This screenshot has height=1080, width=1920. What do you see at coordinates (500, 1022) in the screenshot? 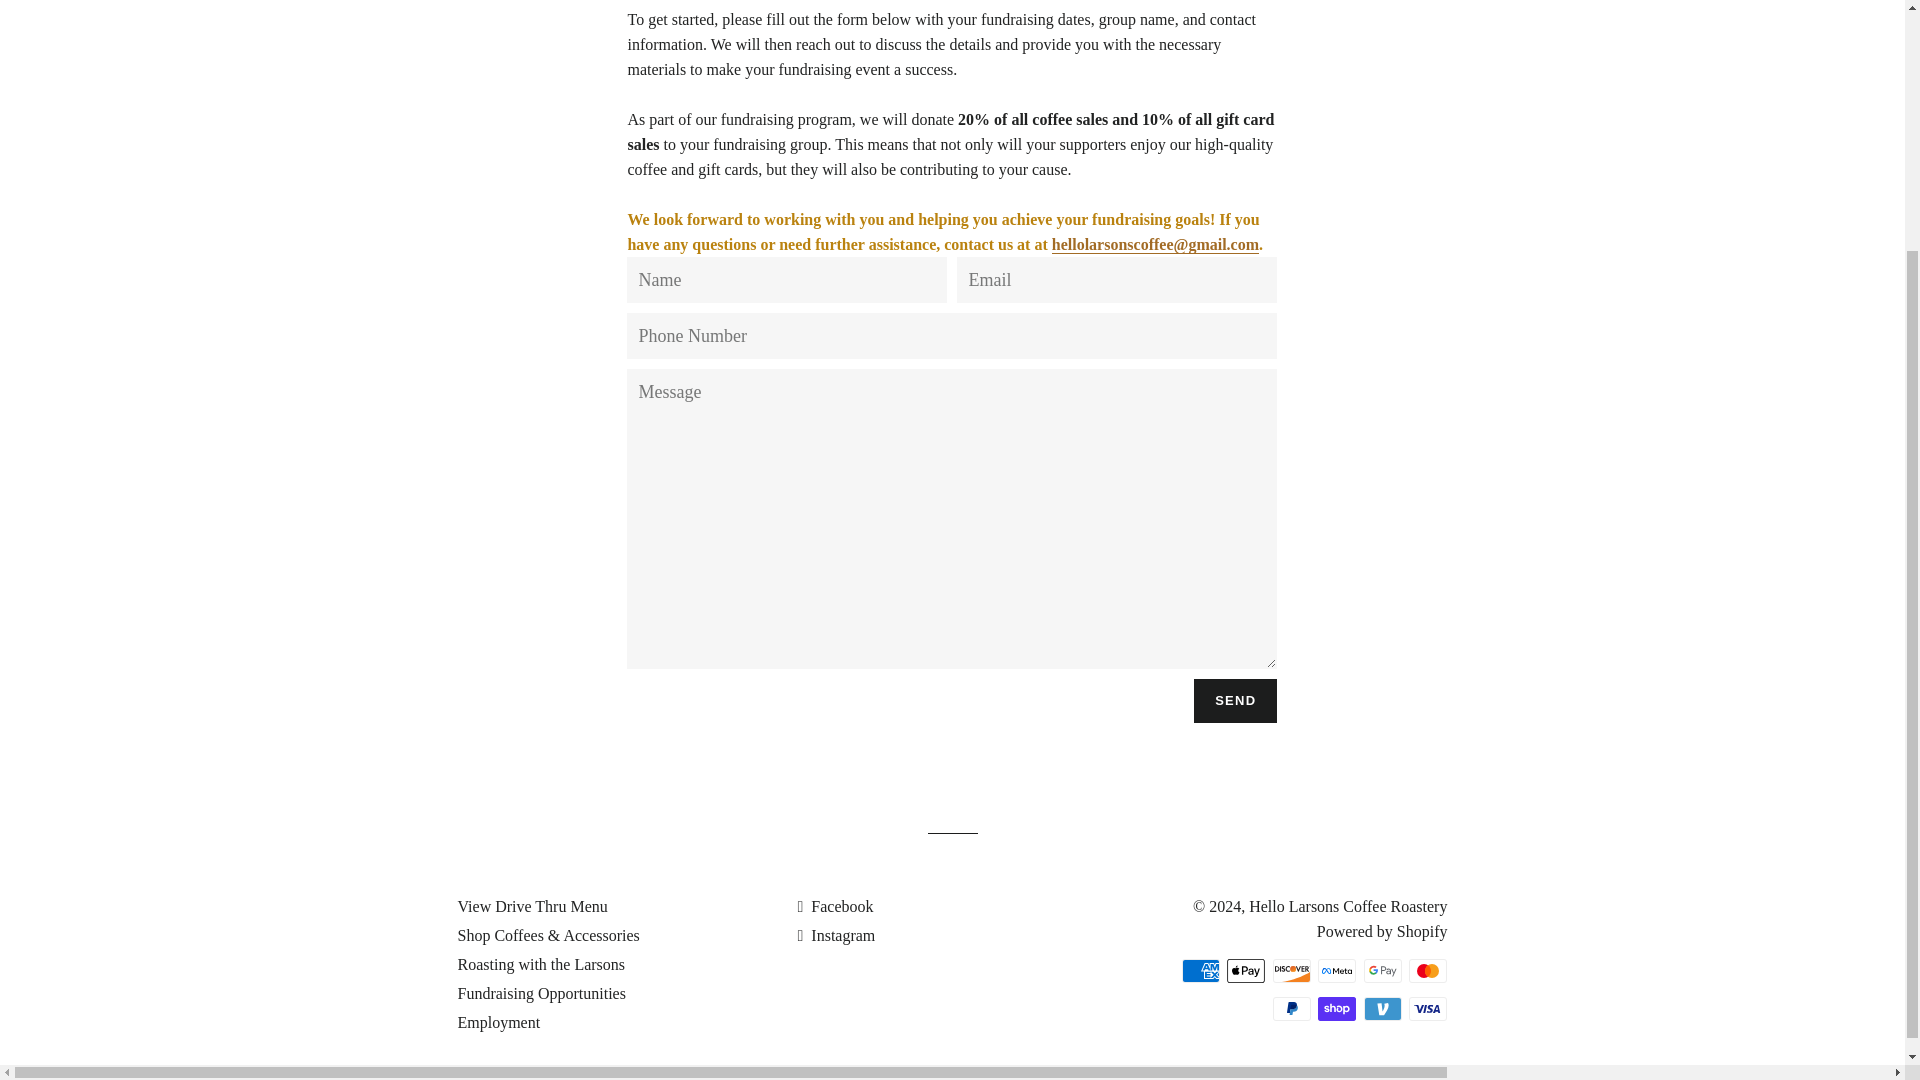
I see `Employment` at bounding box center [500, 1022].